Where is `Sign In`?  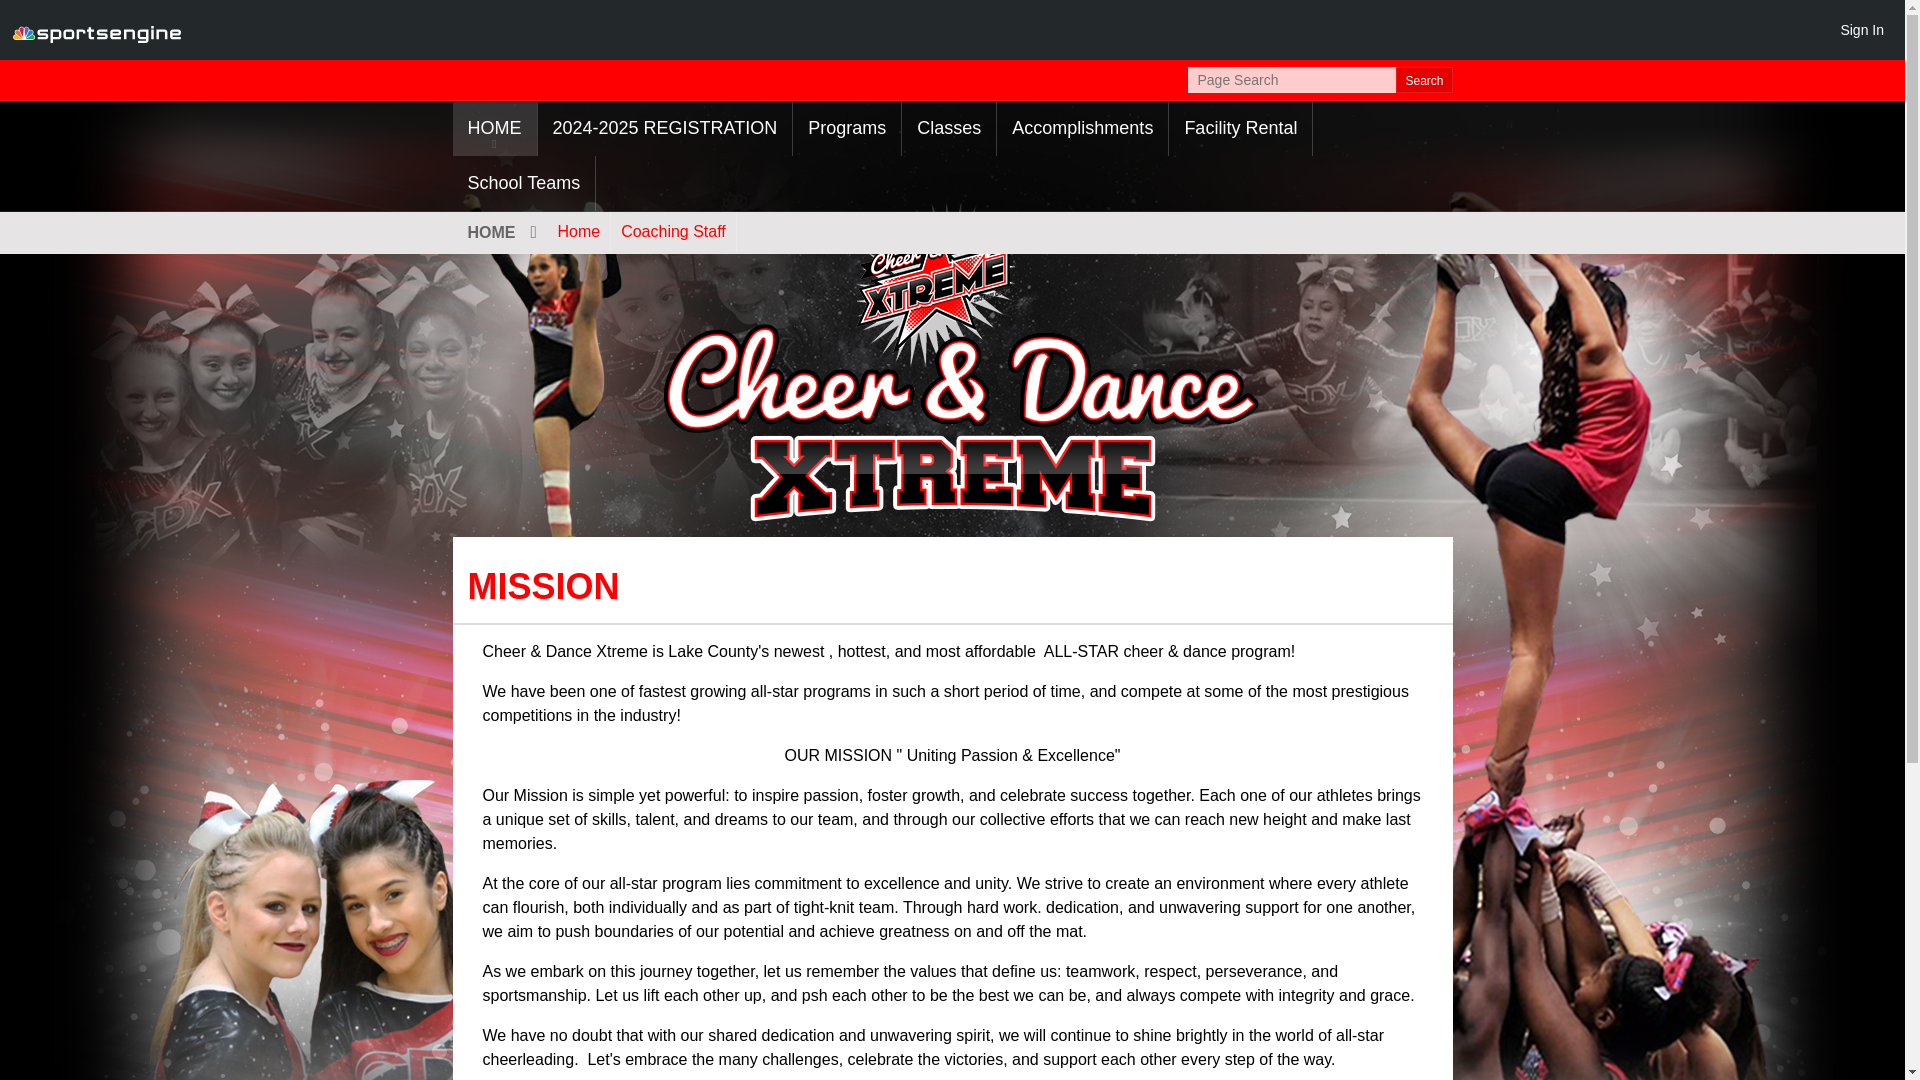
Sign In is located at coordinates (1861, 29).